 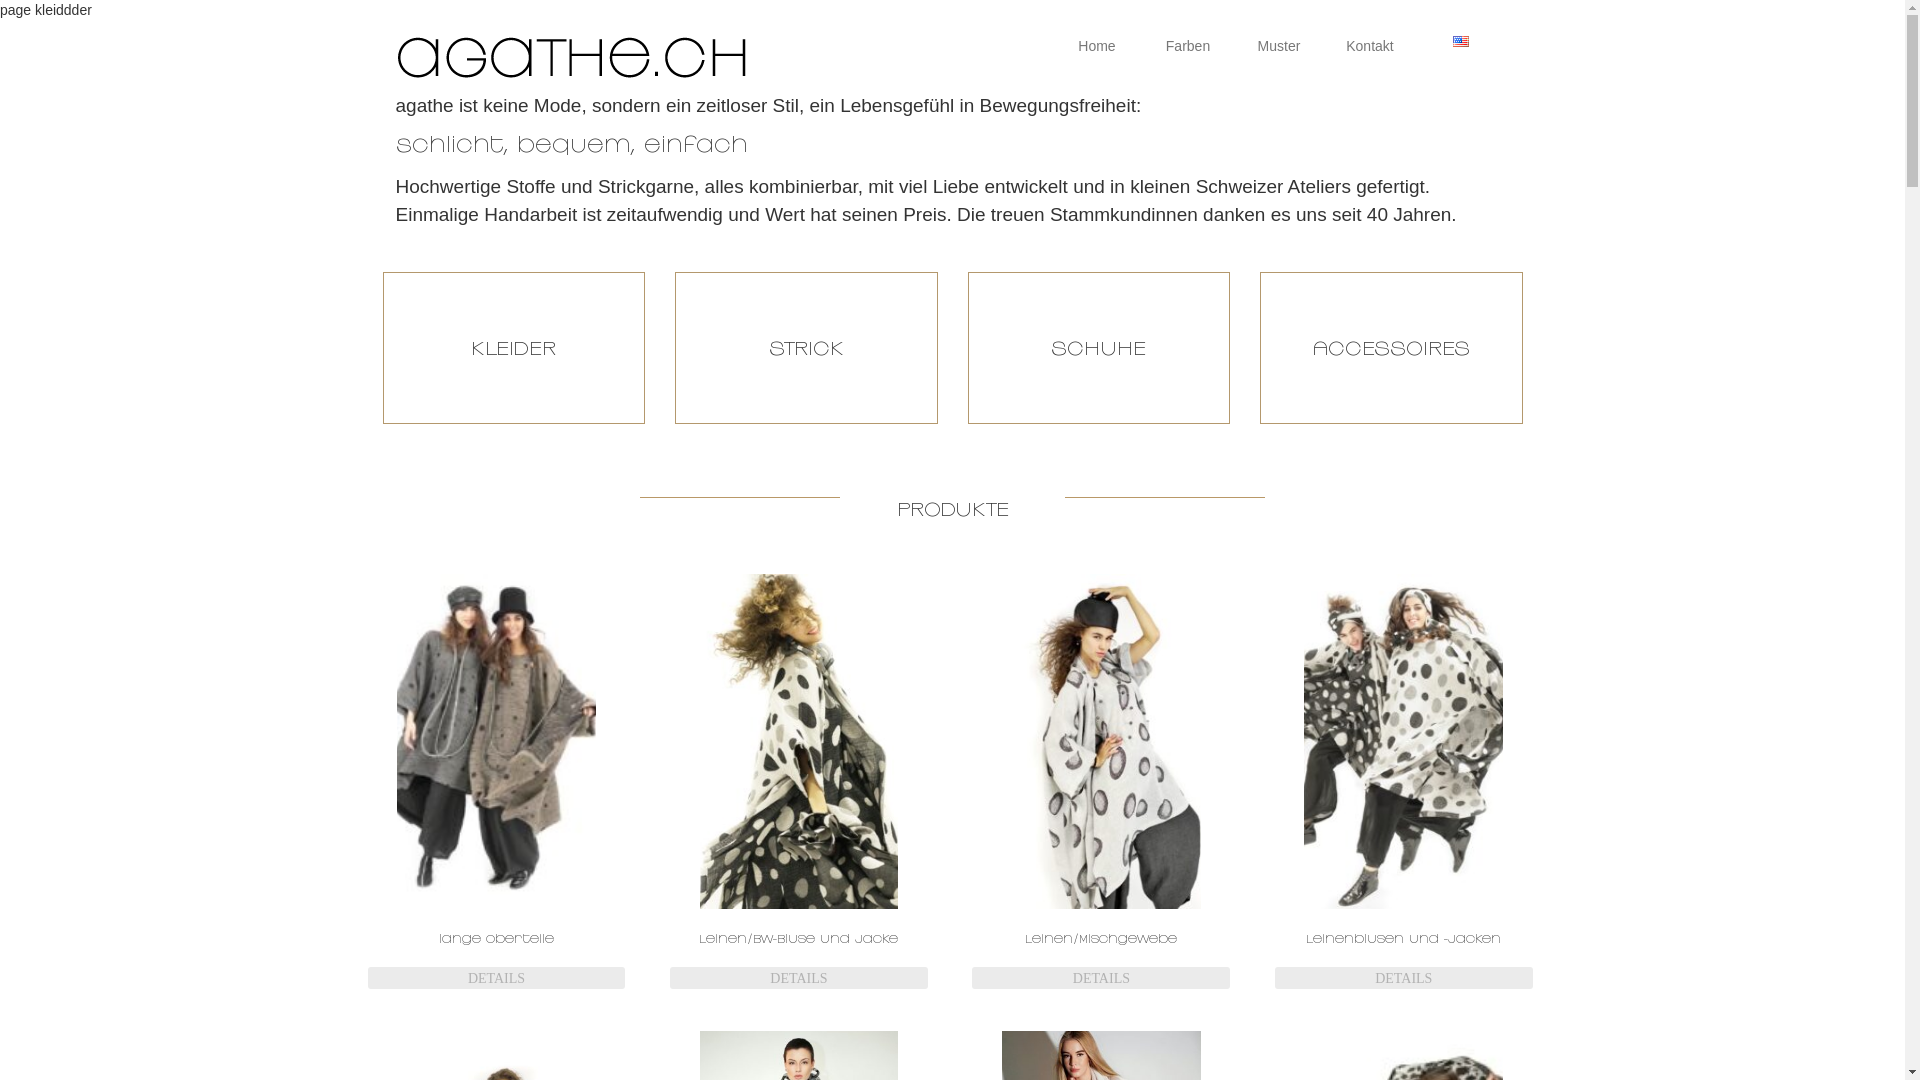 I want to click on DETAILS, so click(x=1101, y=978).